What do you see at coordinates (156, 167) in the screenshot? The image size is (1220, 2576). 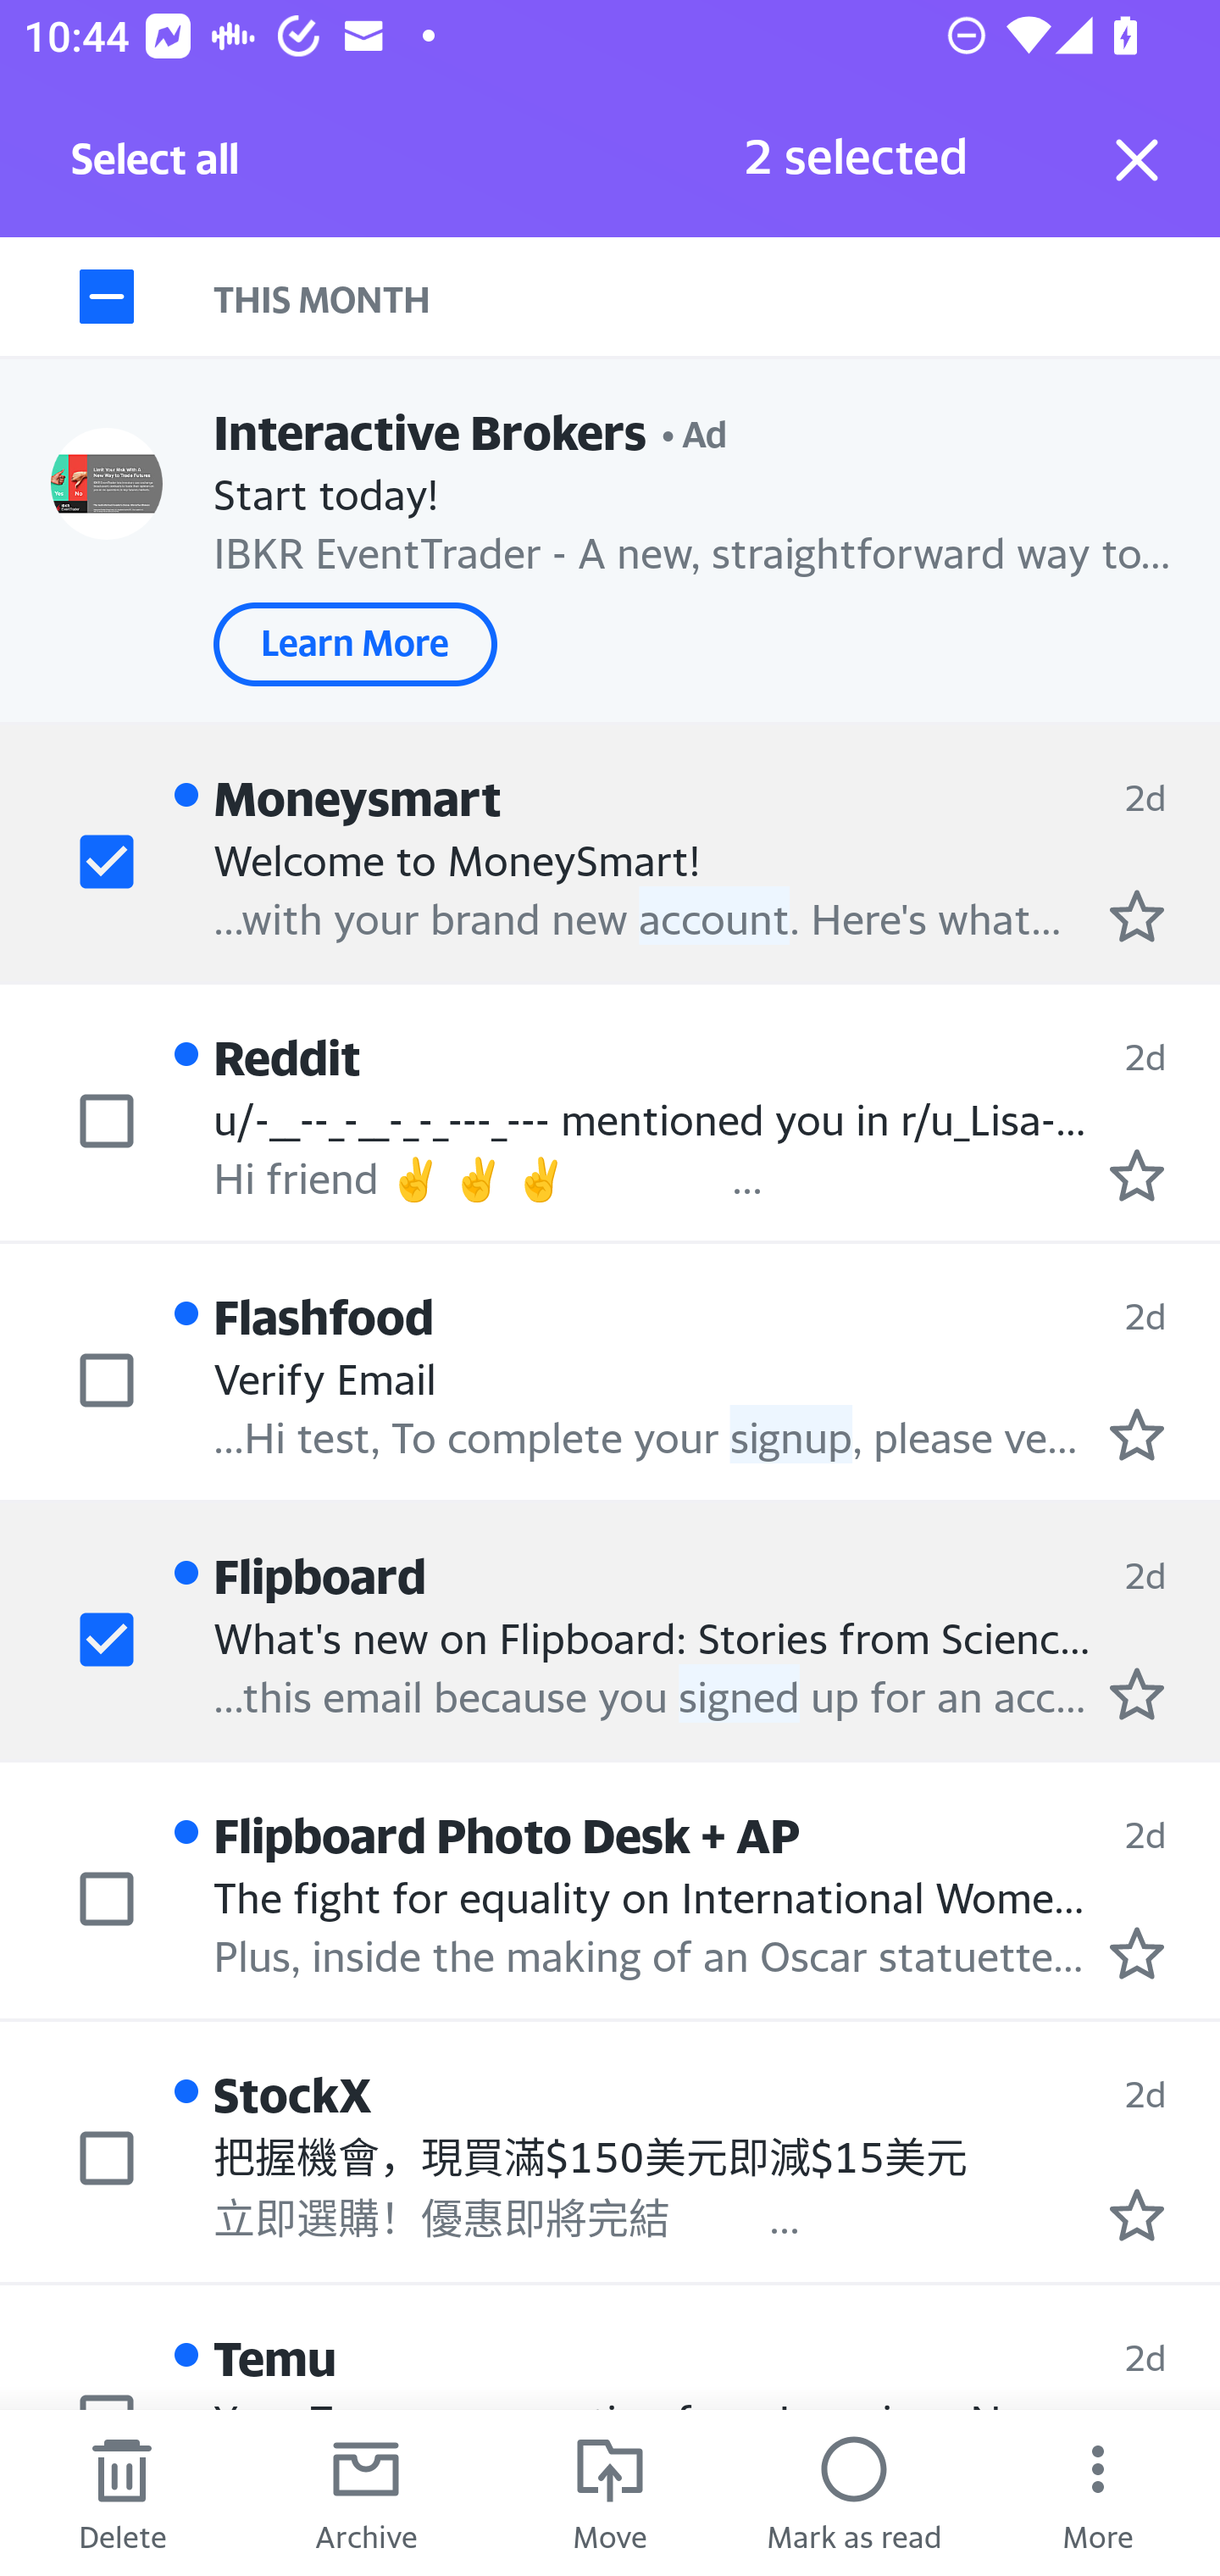 I see `Select all` at bounding box center [156, 167].